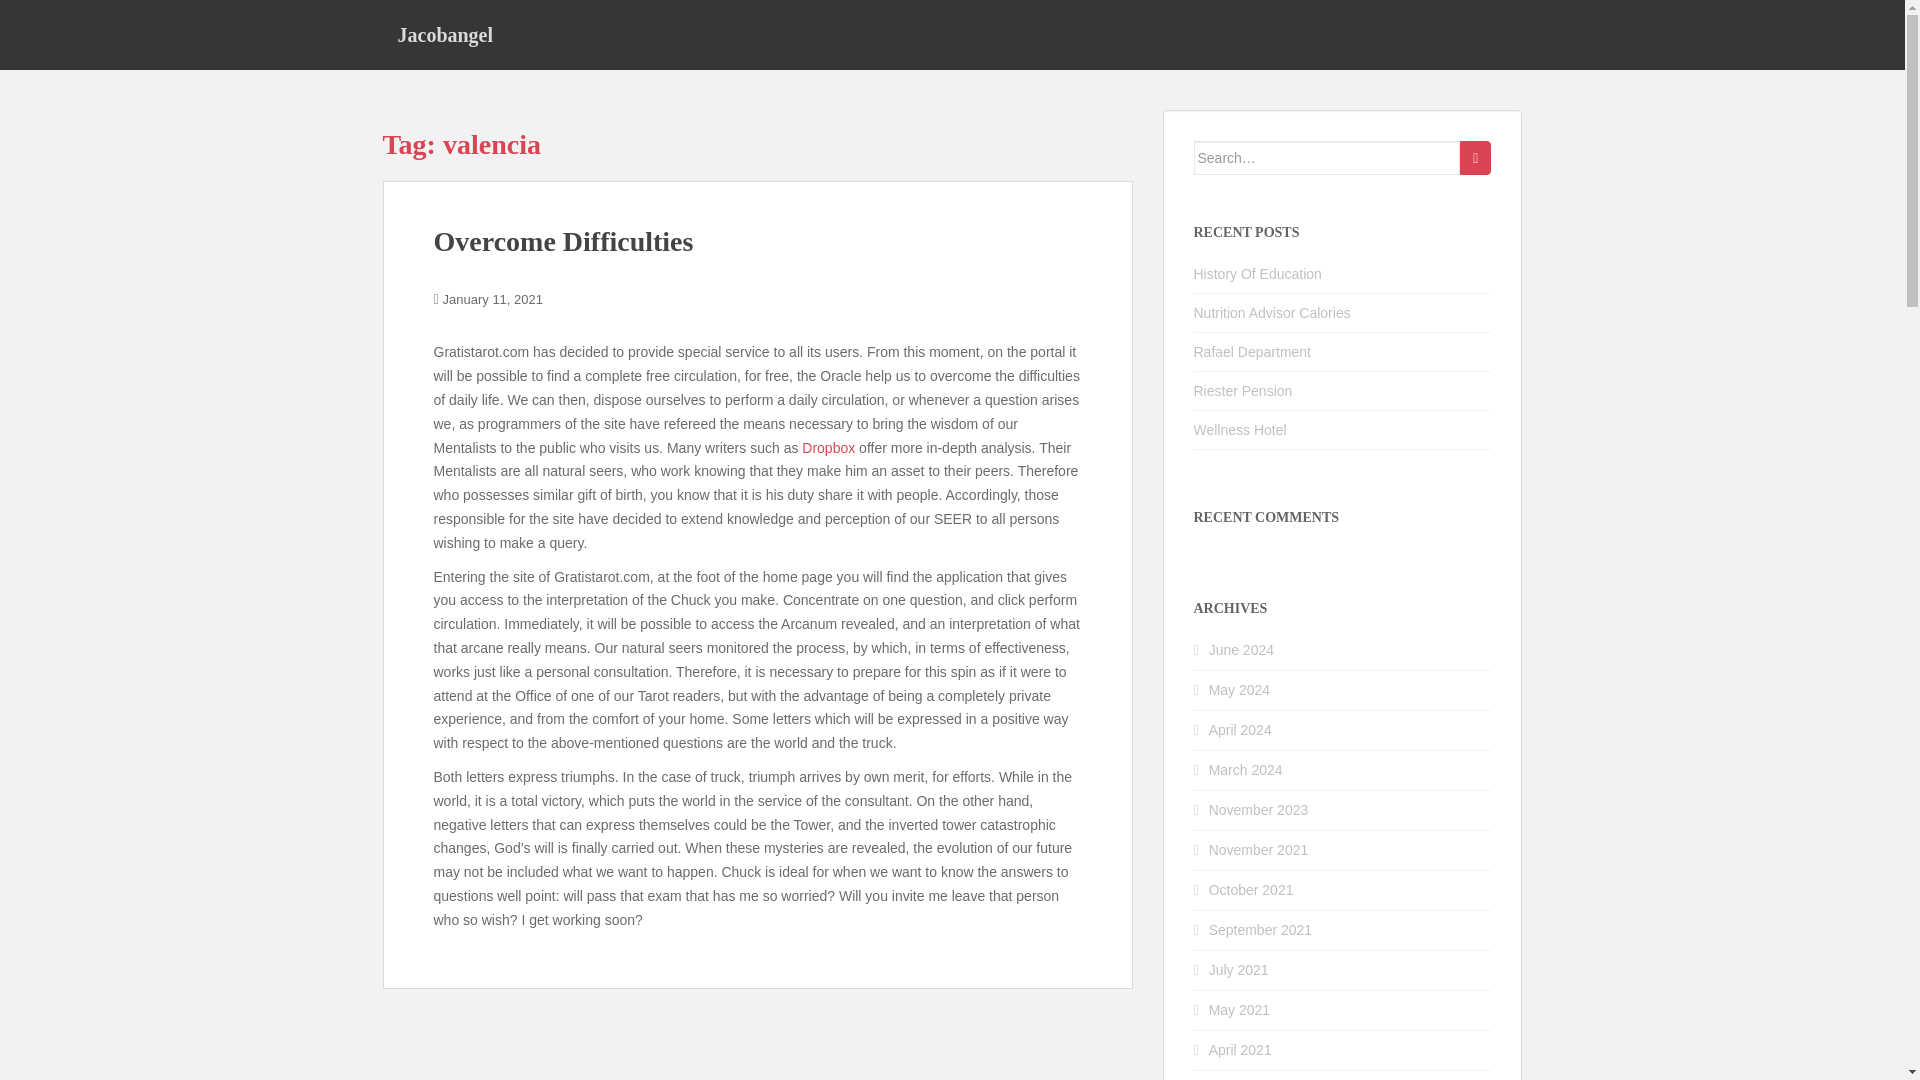 The height and width of the screenshot is (1080, 1920). I want to click on January 11, 2021, so click(493, 298).